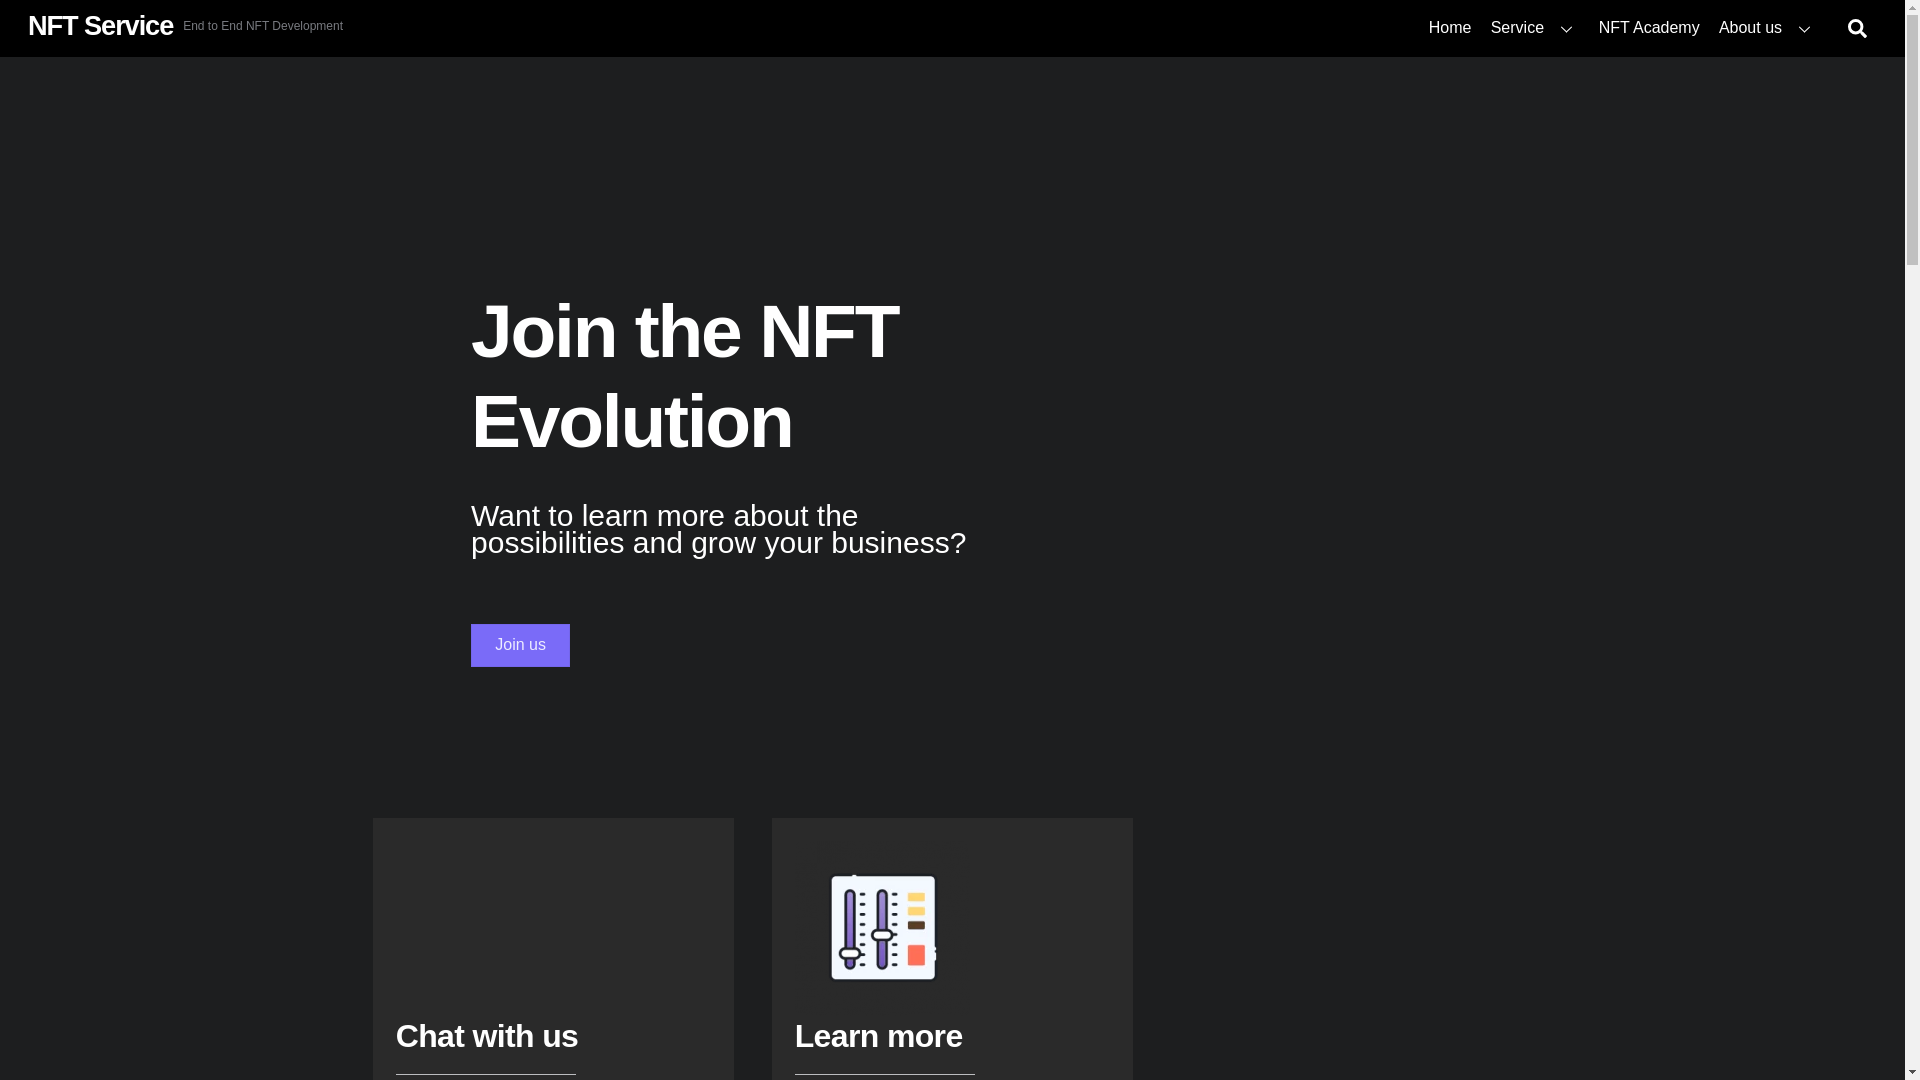 This screenshot has height=1080, width=1920. Describe the element at coordinates (952, 28) in the screenshot. I see `Join us` at that location.